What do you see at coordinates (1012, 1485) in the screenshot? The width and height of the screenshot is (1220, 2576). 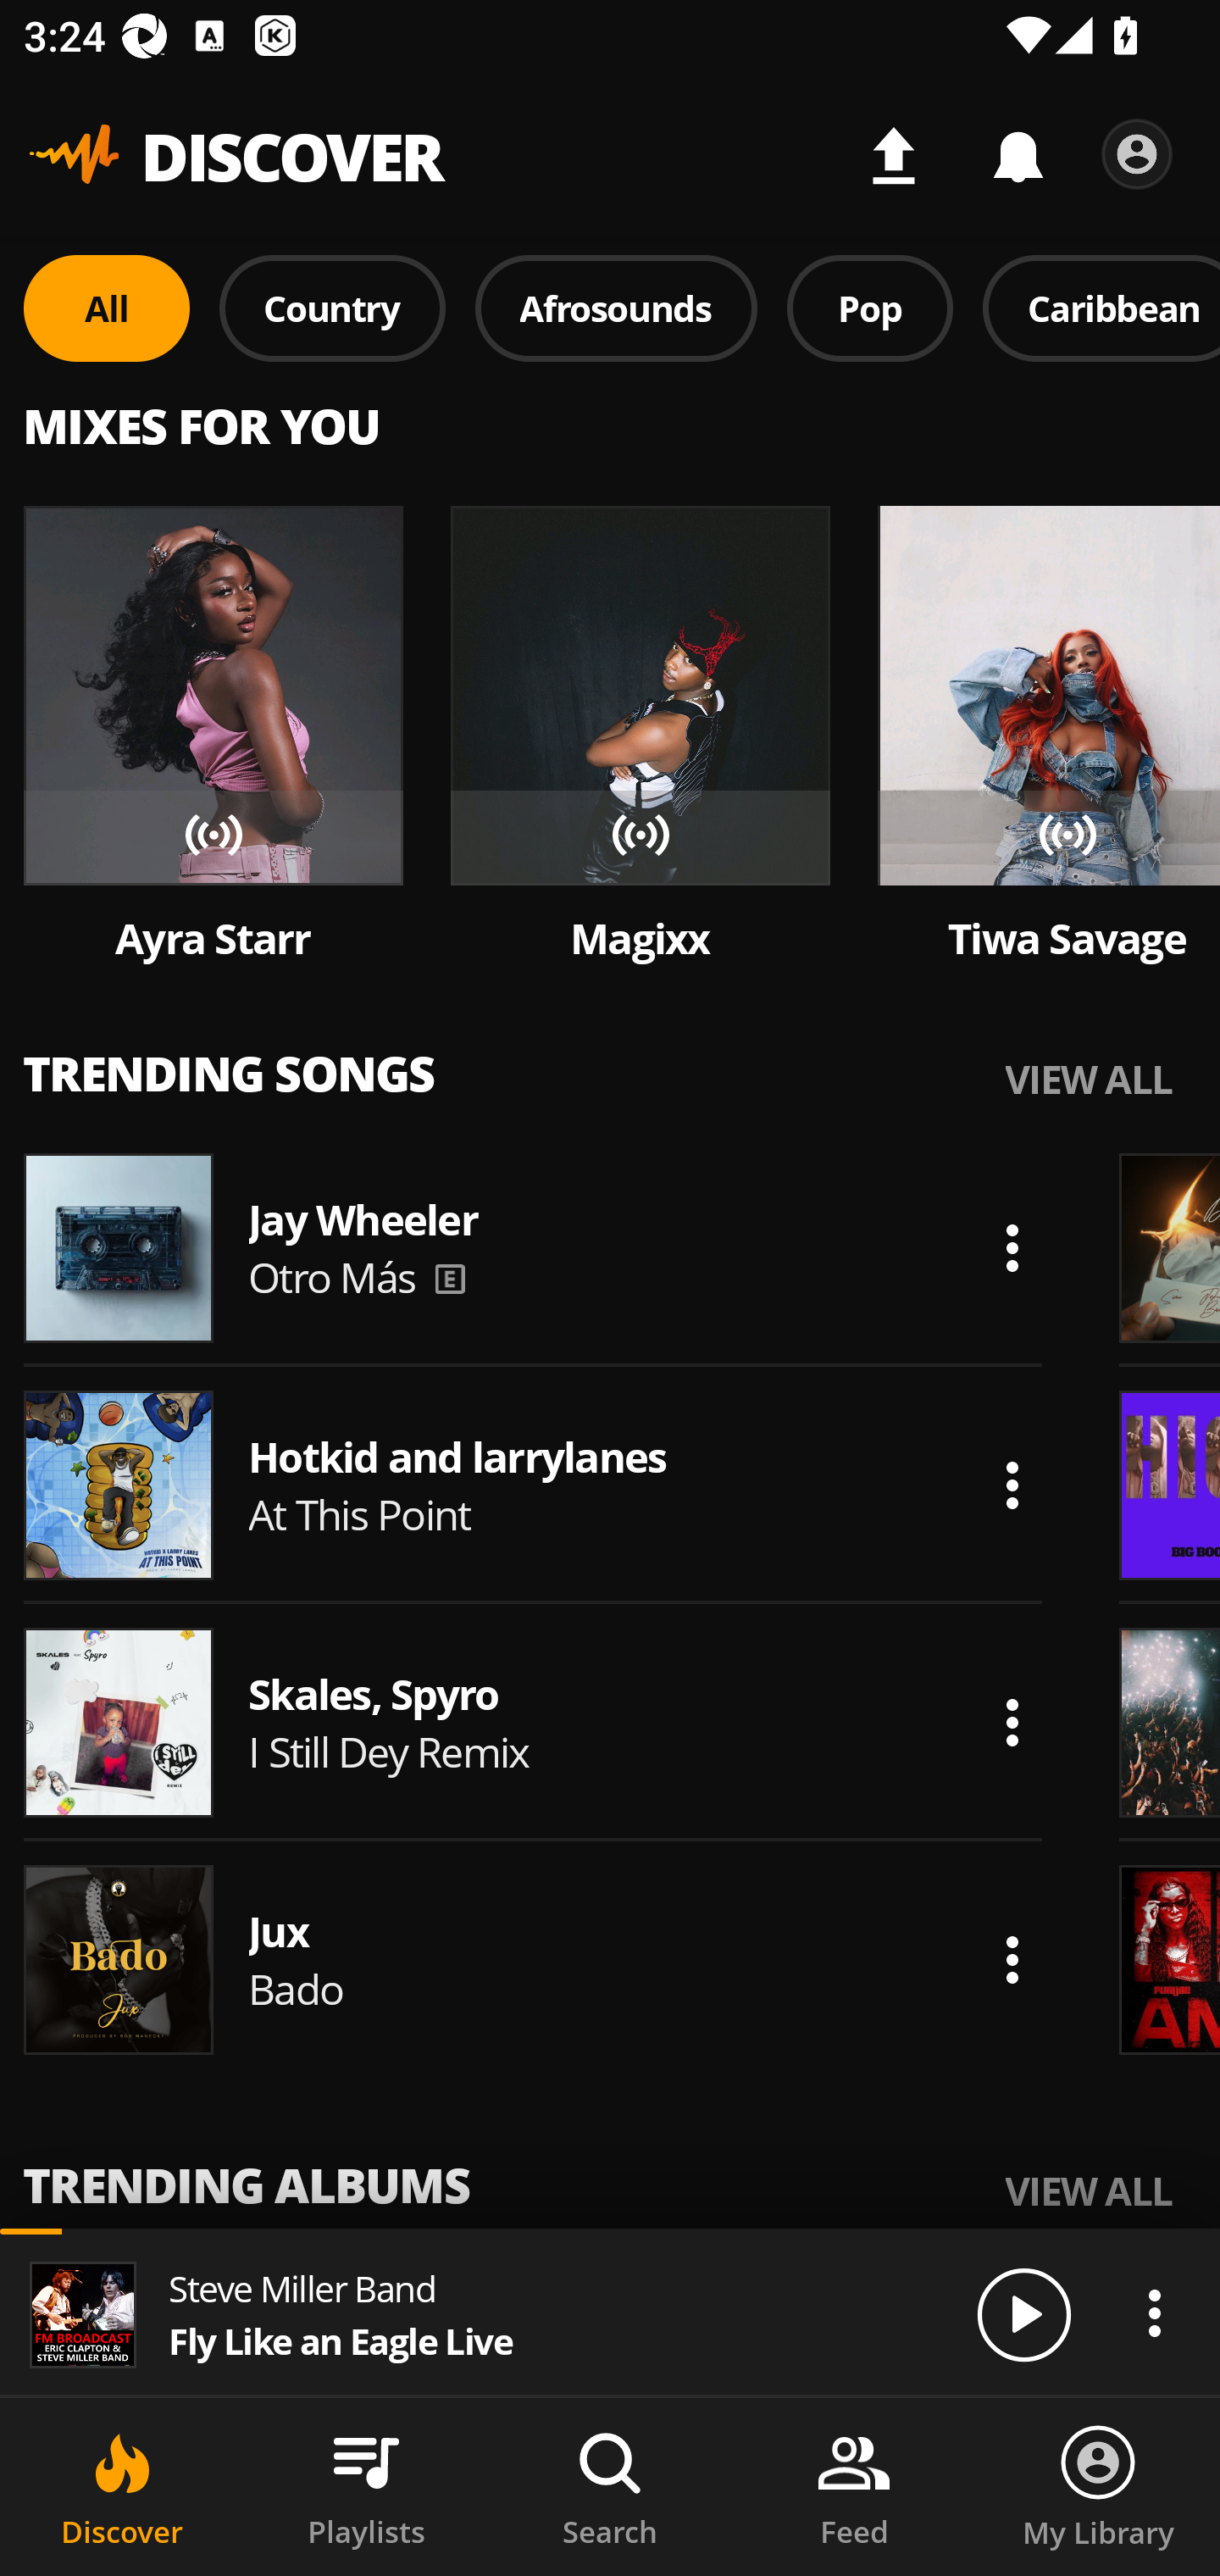 I see `Actions` at bounding box center [1012, 1485].